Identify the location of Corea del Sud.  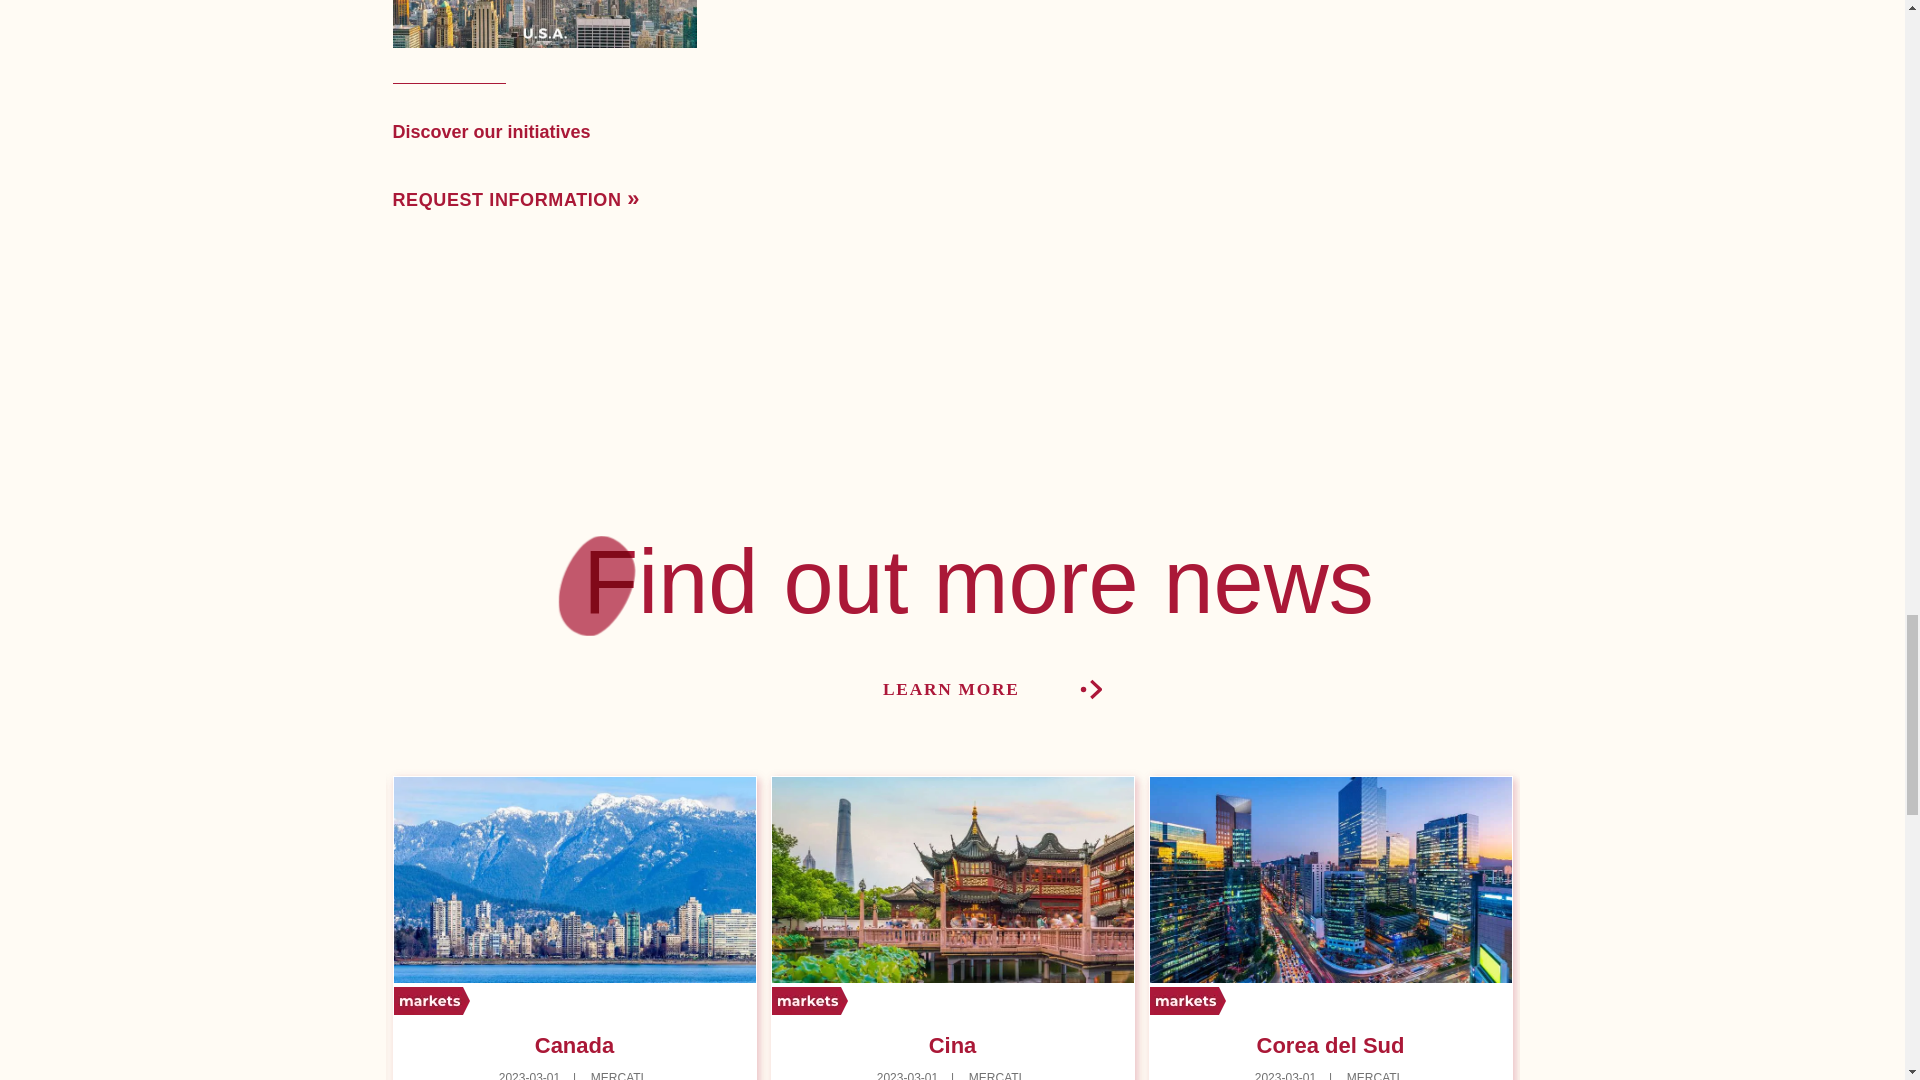
(1331, 1045).